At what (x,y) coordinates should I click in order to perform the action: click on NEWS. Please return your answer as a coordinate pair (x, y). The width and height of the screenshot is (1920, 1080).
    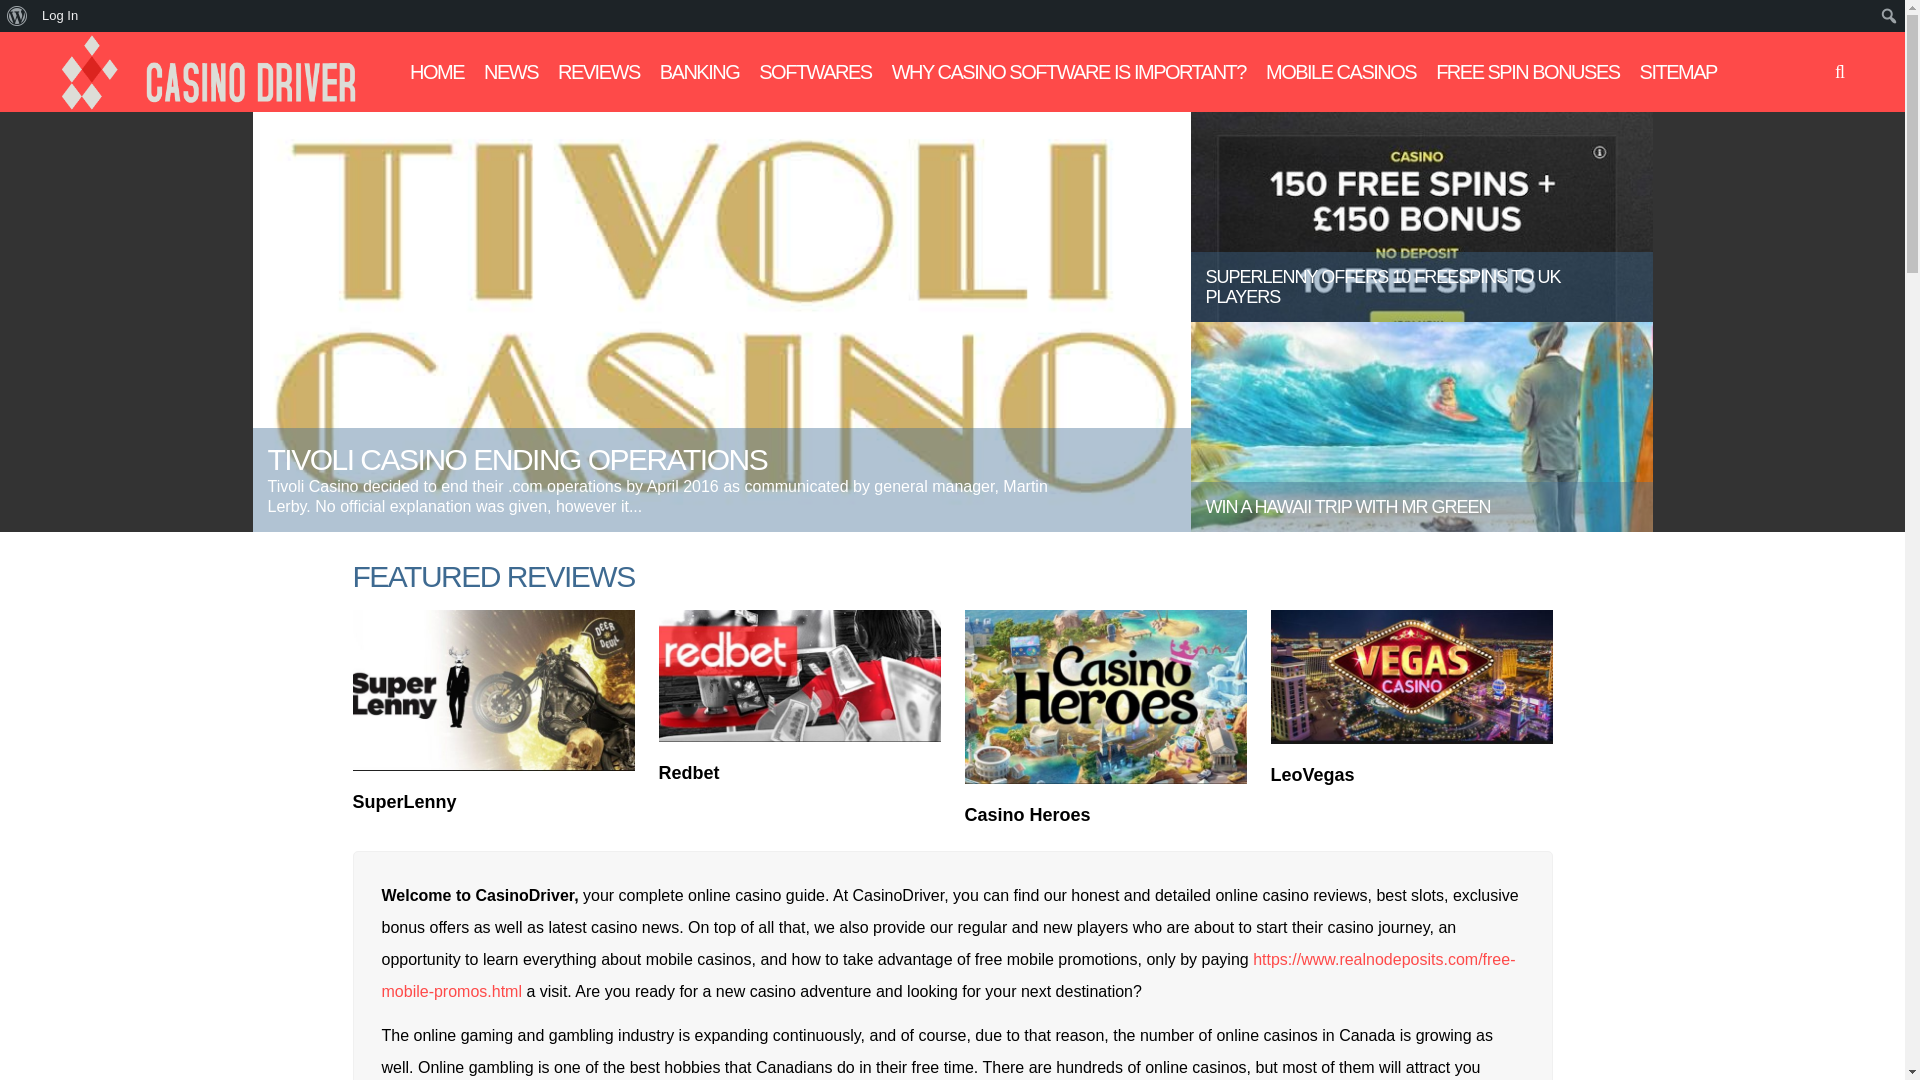
    Looking at the image, I should click on (510, 72).